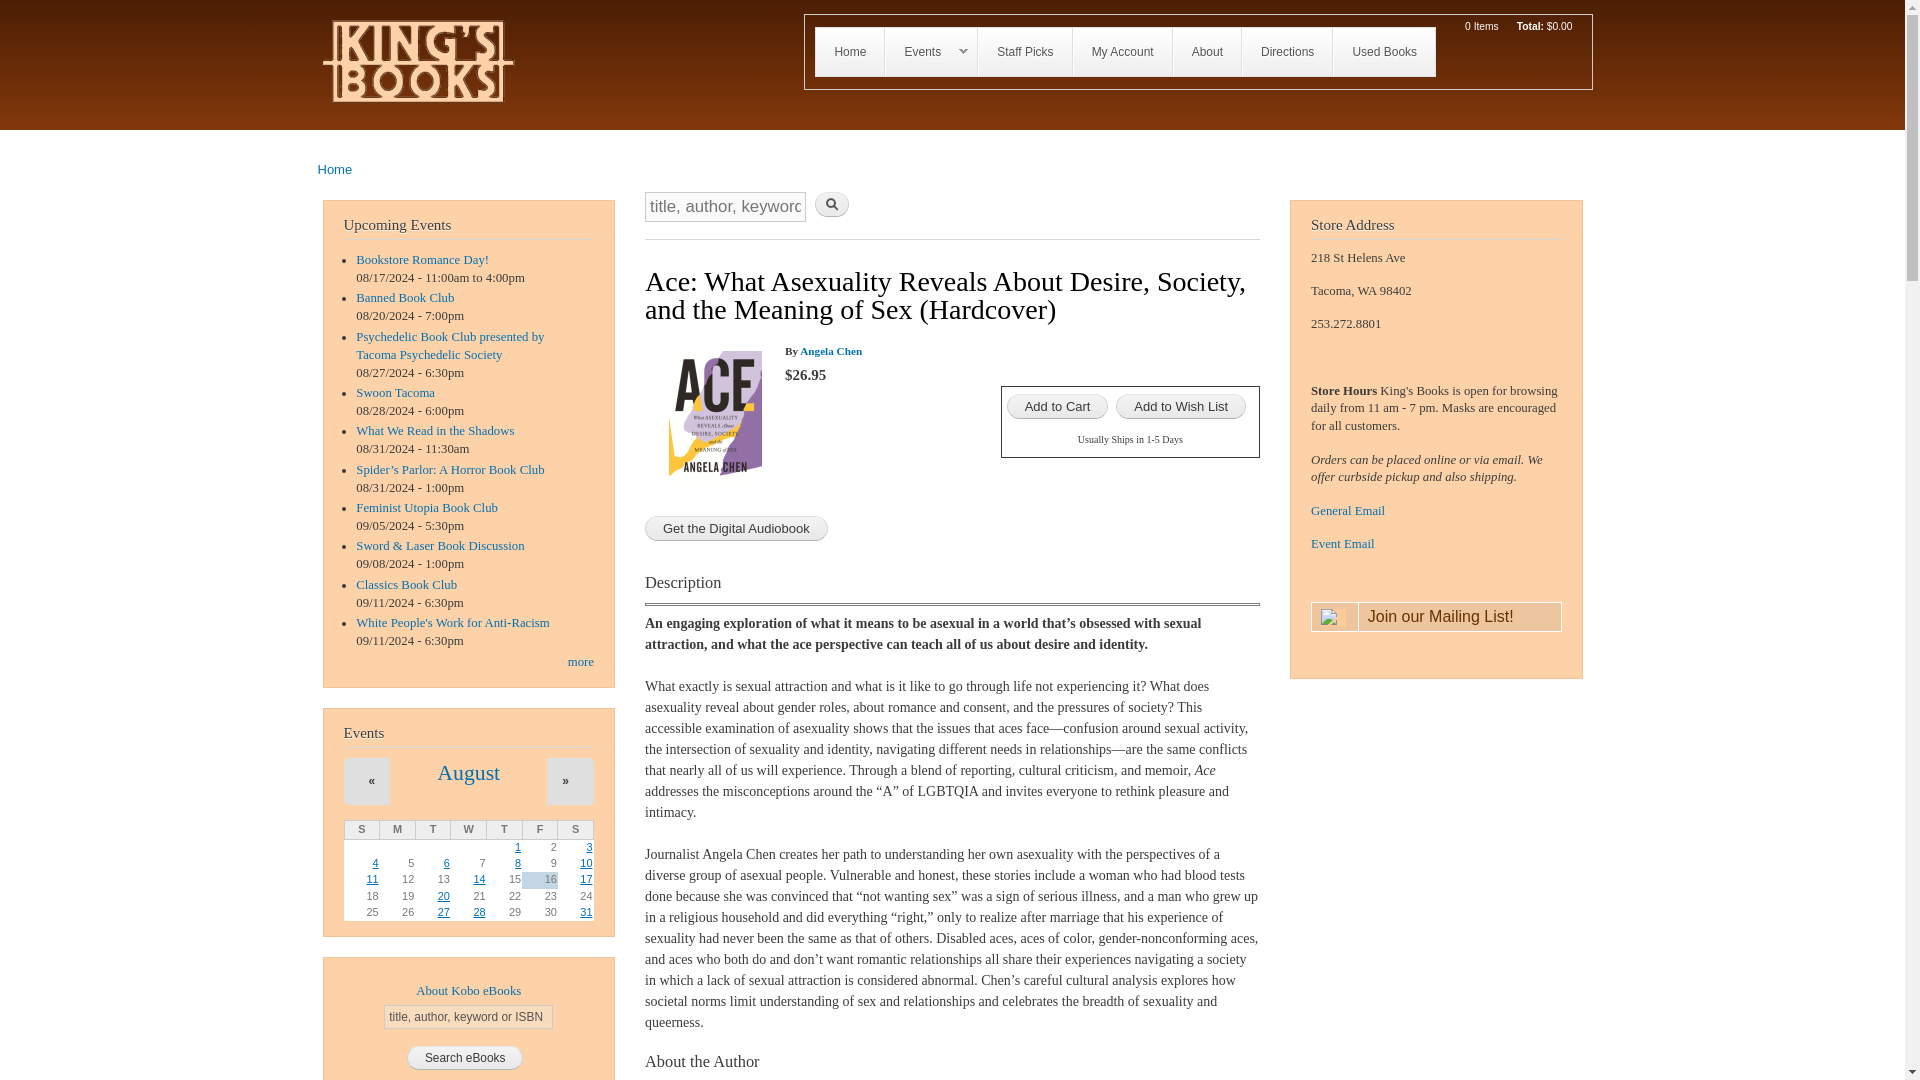 The width and height of the screenshot is (1920, 1080). Describe the element at coordinates (1058, 406) in the screenshot. I see `Add to Cart` at that location.